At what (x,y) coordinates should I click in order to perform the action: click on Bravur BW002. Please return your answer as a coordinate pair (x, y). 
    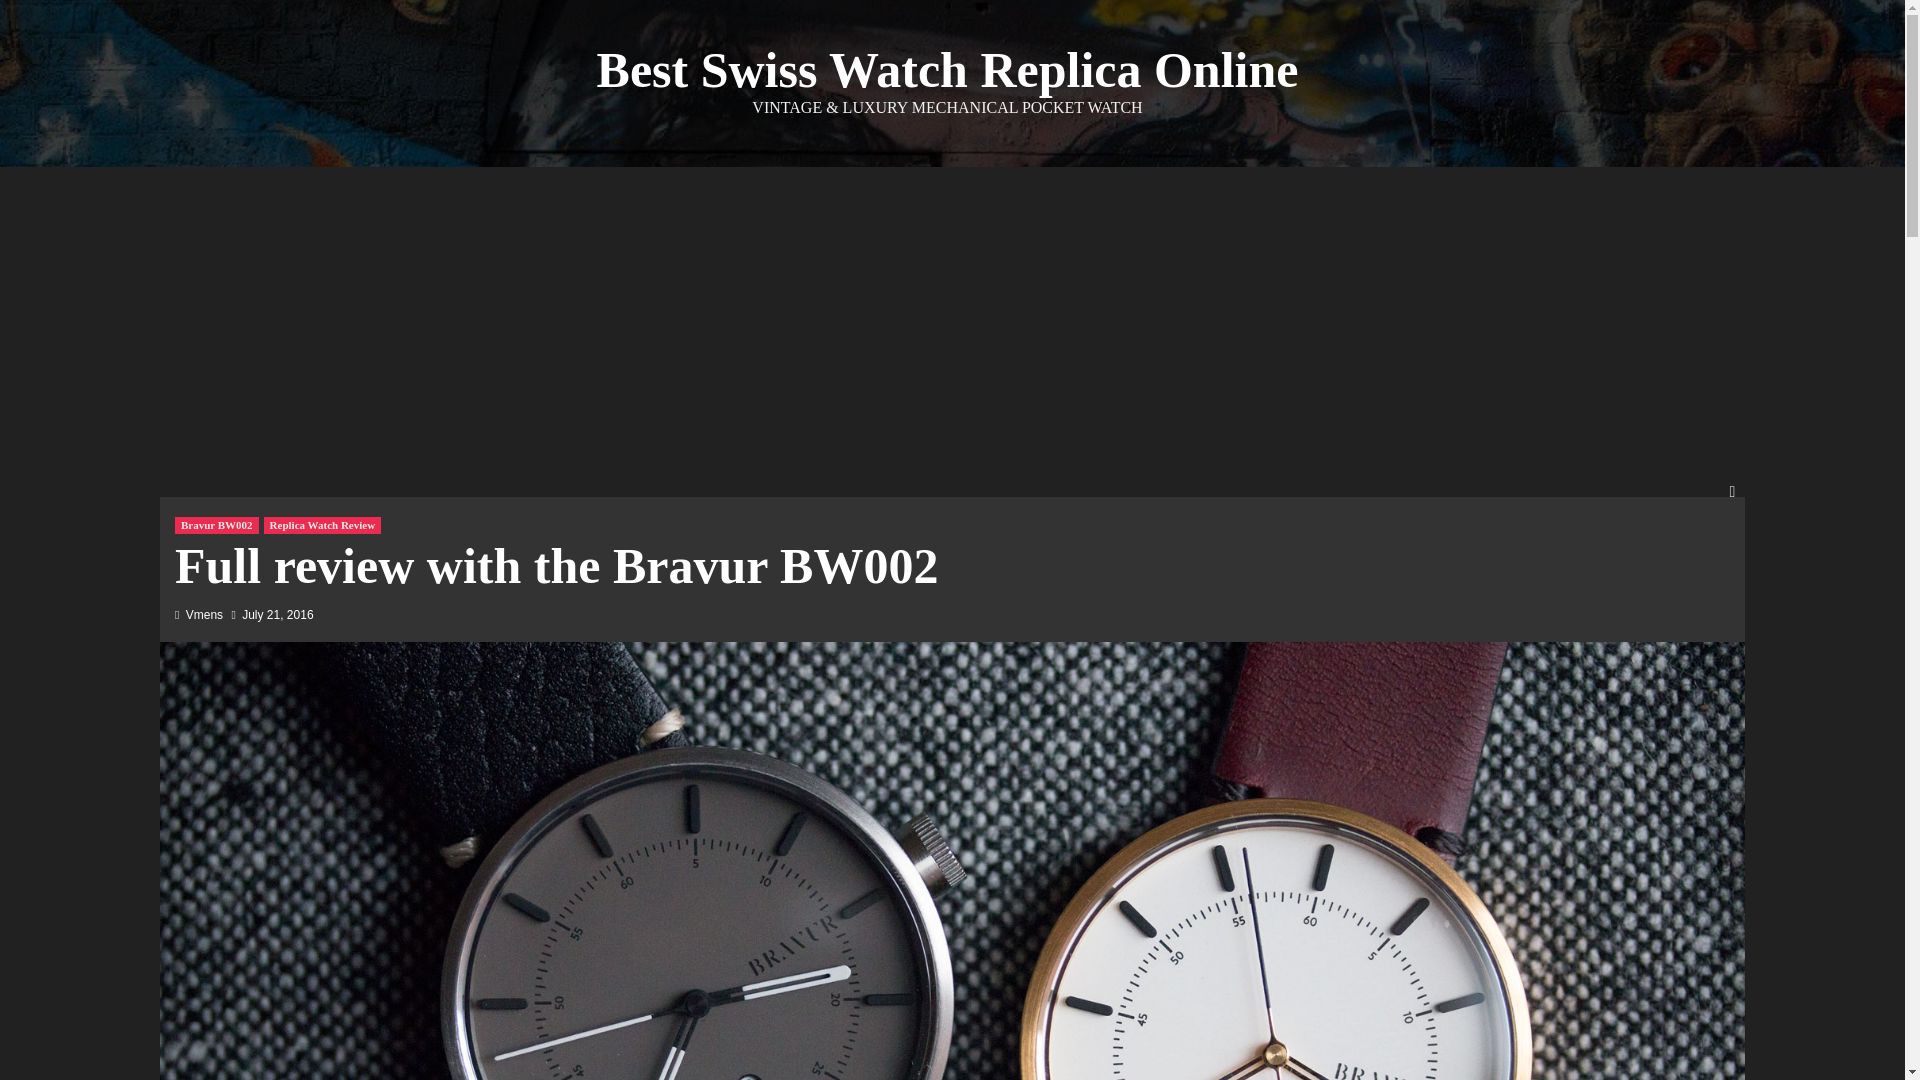
    Looking at the image, I should click on (216, 525).